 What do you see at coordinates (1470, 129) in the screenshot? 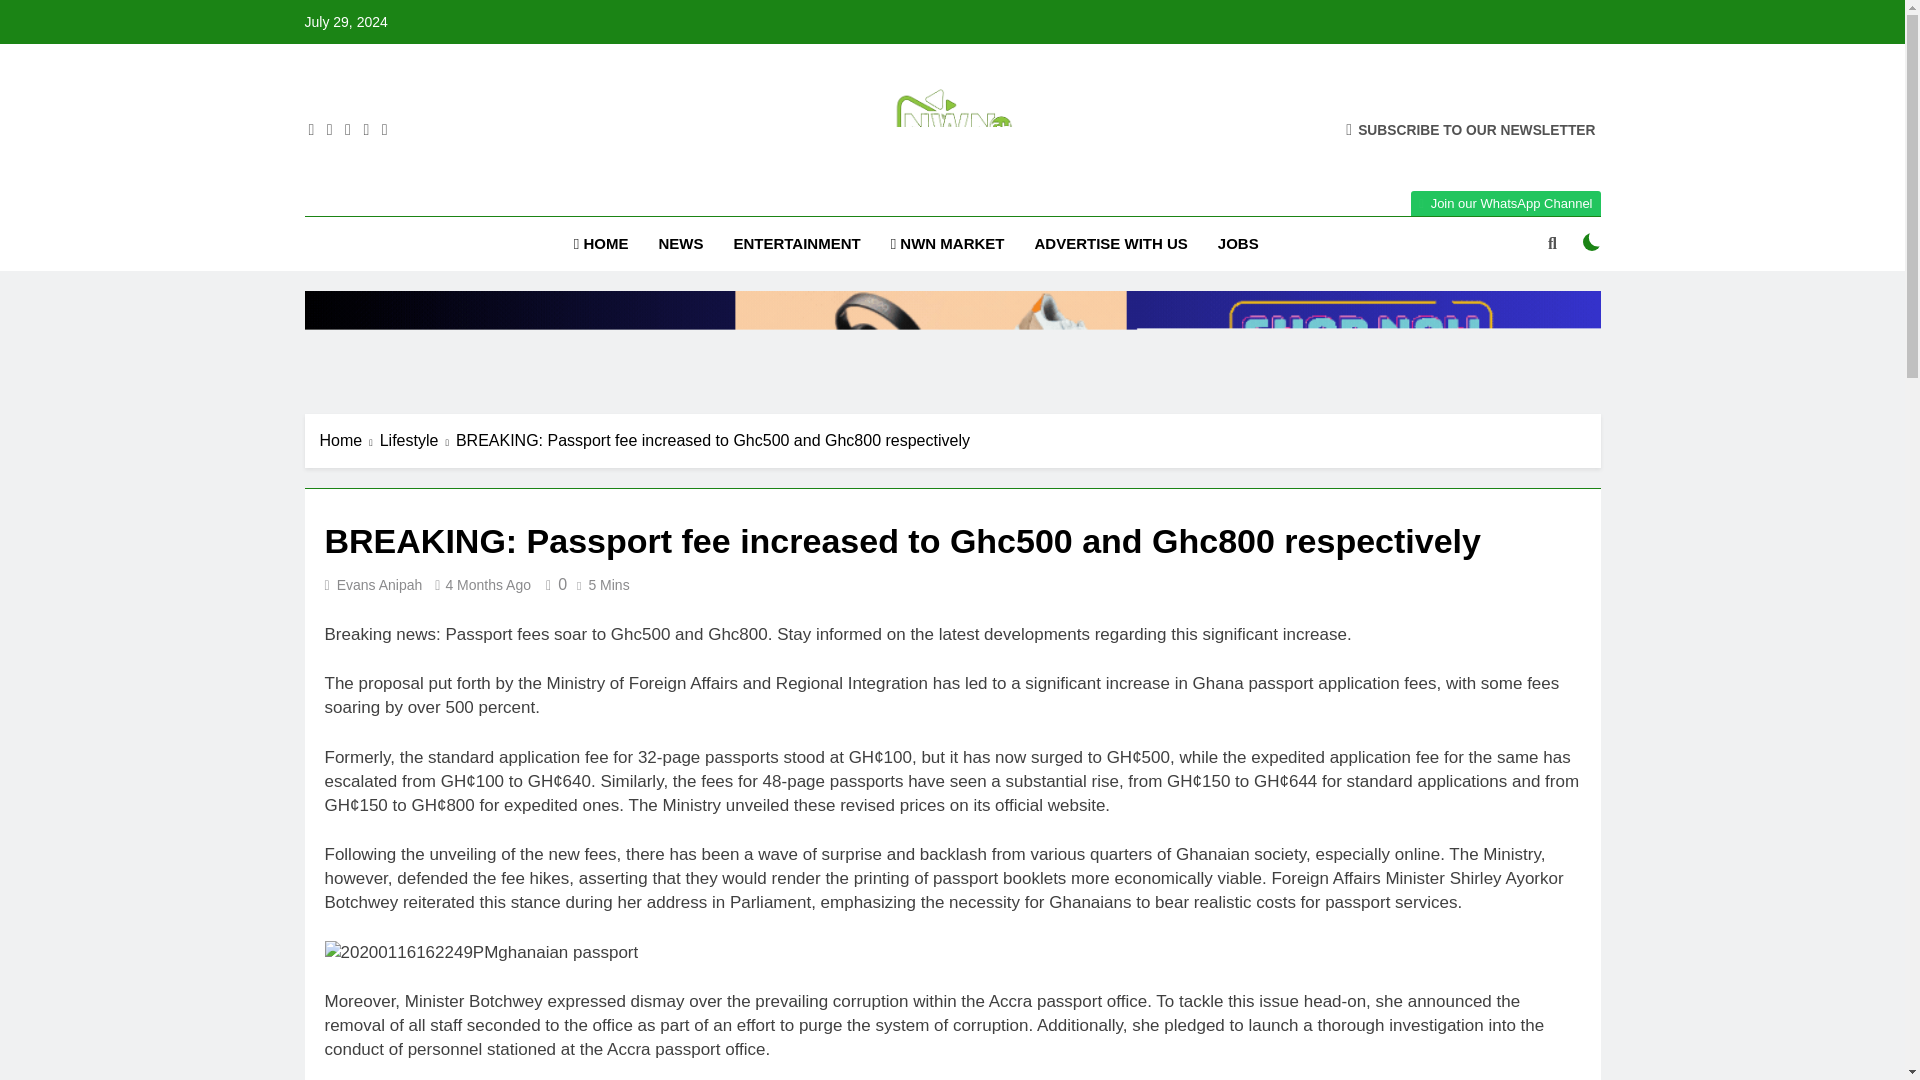
I see `SUBSCRIBE TO OUR NEWSLETTER` at bounding box center [1470, 129].